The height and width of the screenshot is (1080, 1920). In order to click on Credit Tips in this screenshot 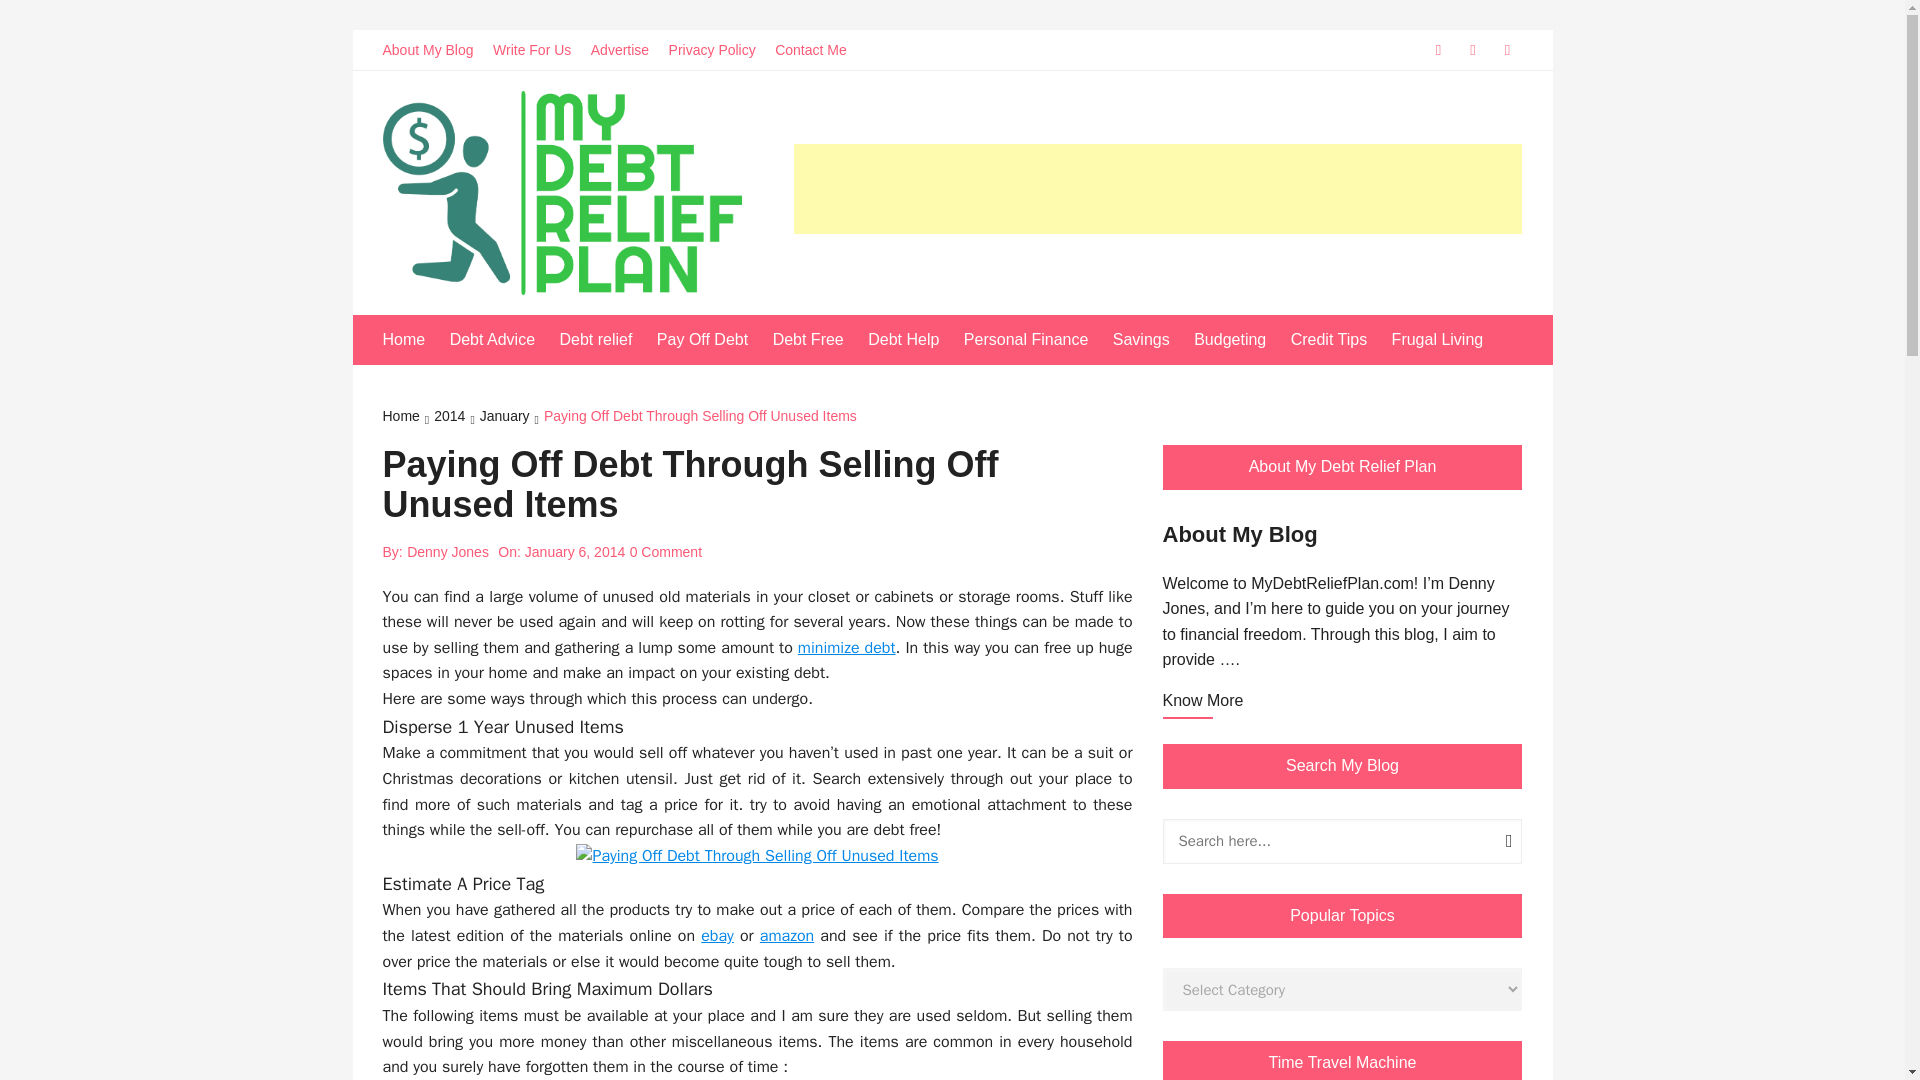, I will do `click(1338, 340)`.